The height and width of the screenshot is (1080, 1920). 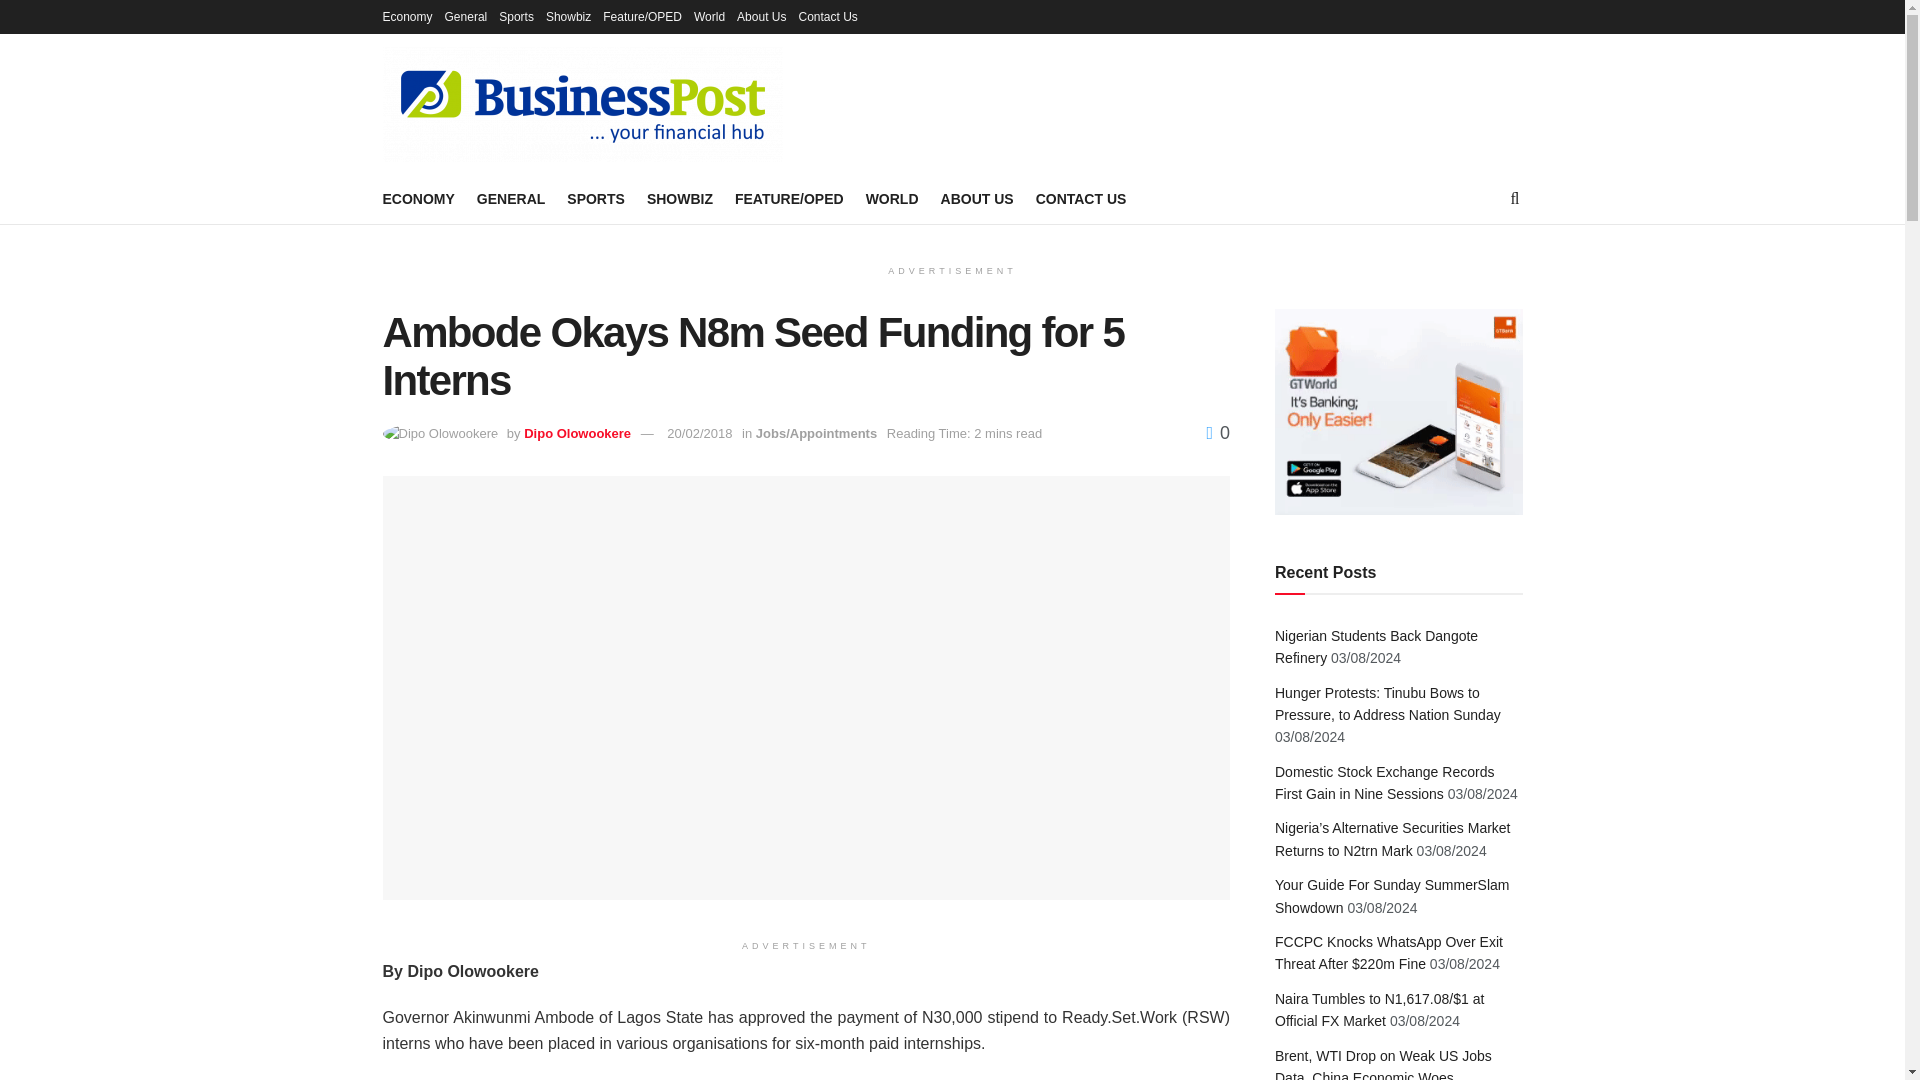 What do you see at coordinates (709, 16) in the screenshot?
I see `World` at bounding box center [709, 16].